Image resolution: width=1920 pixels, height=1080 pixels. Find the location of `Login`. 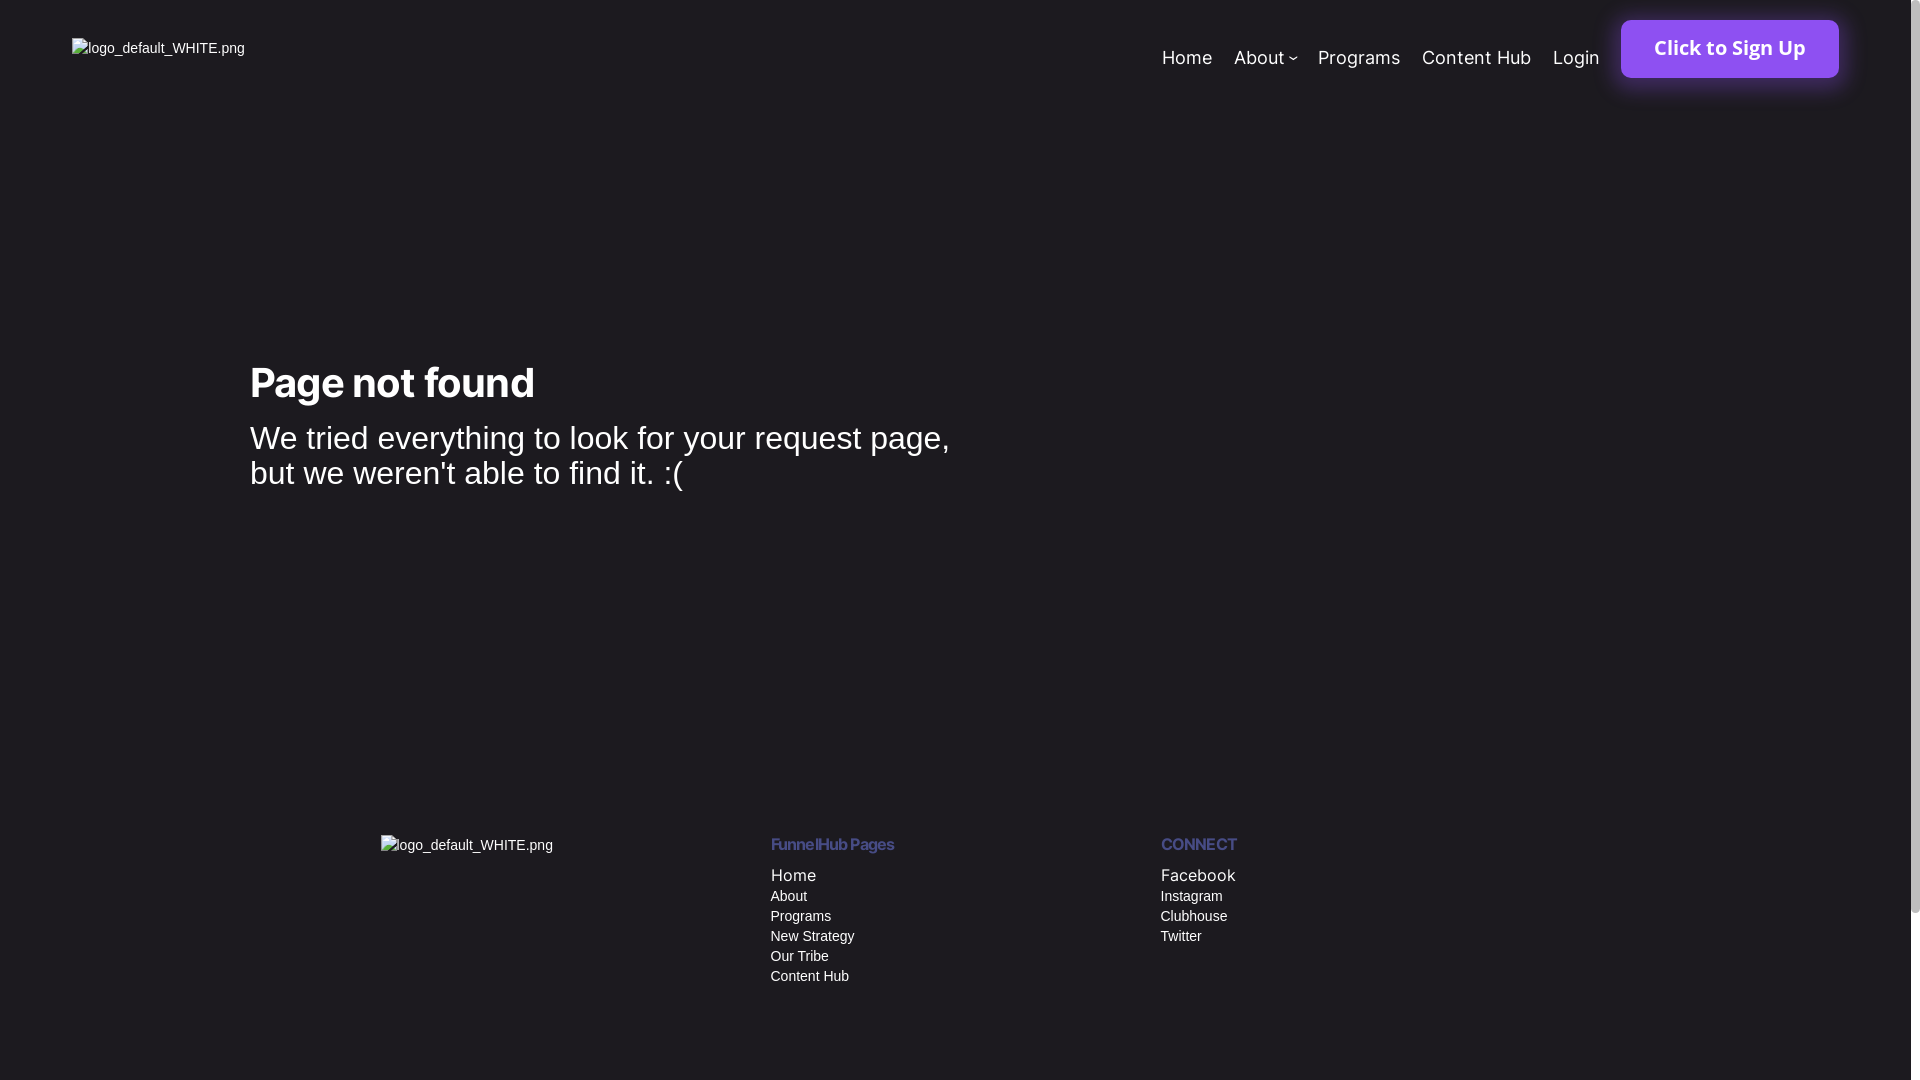

Login is located at coordinates (1576, 58).